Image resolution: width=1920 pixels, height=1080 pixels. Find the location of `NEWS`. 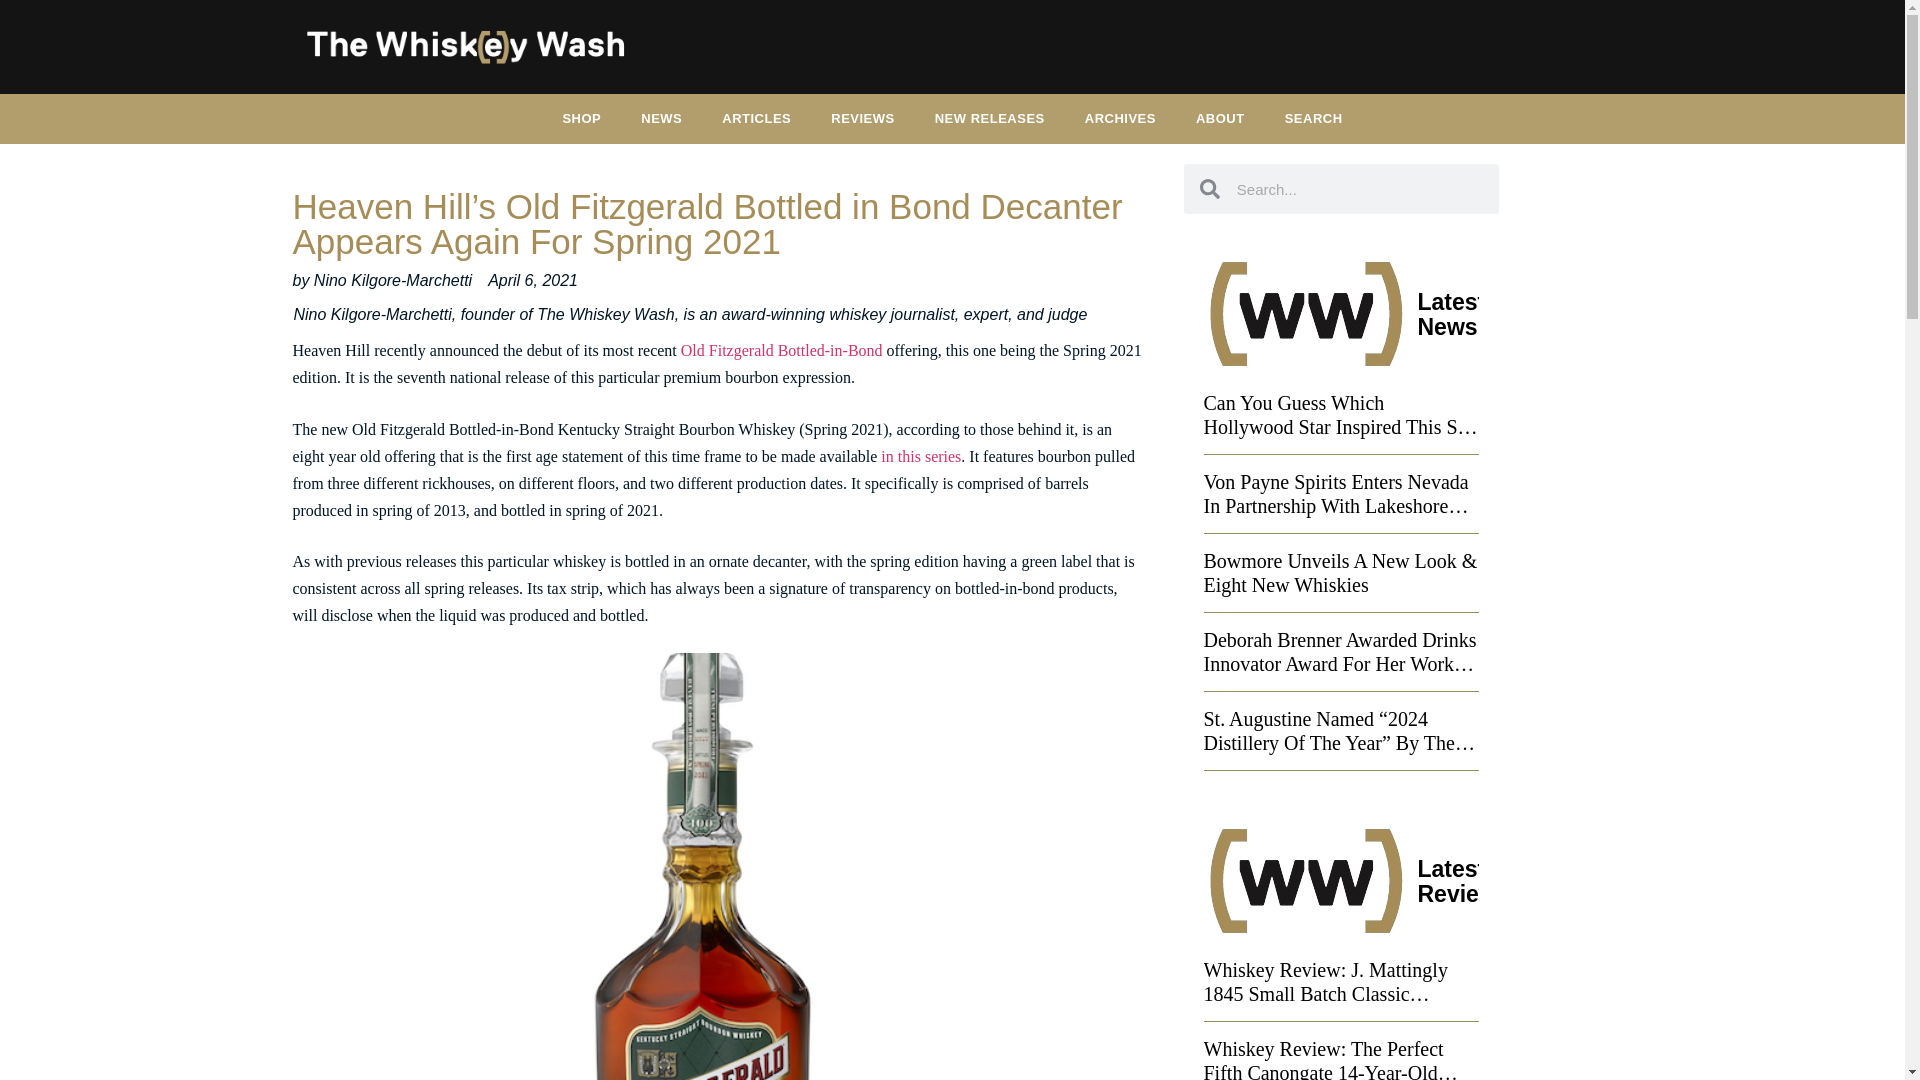

NEWS is located at coordinates (661, 118).